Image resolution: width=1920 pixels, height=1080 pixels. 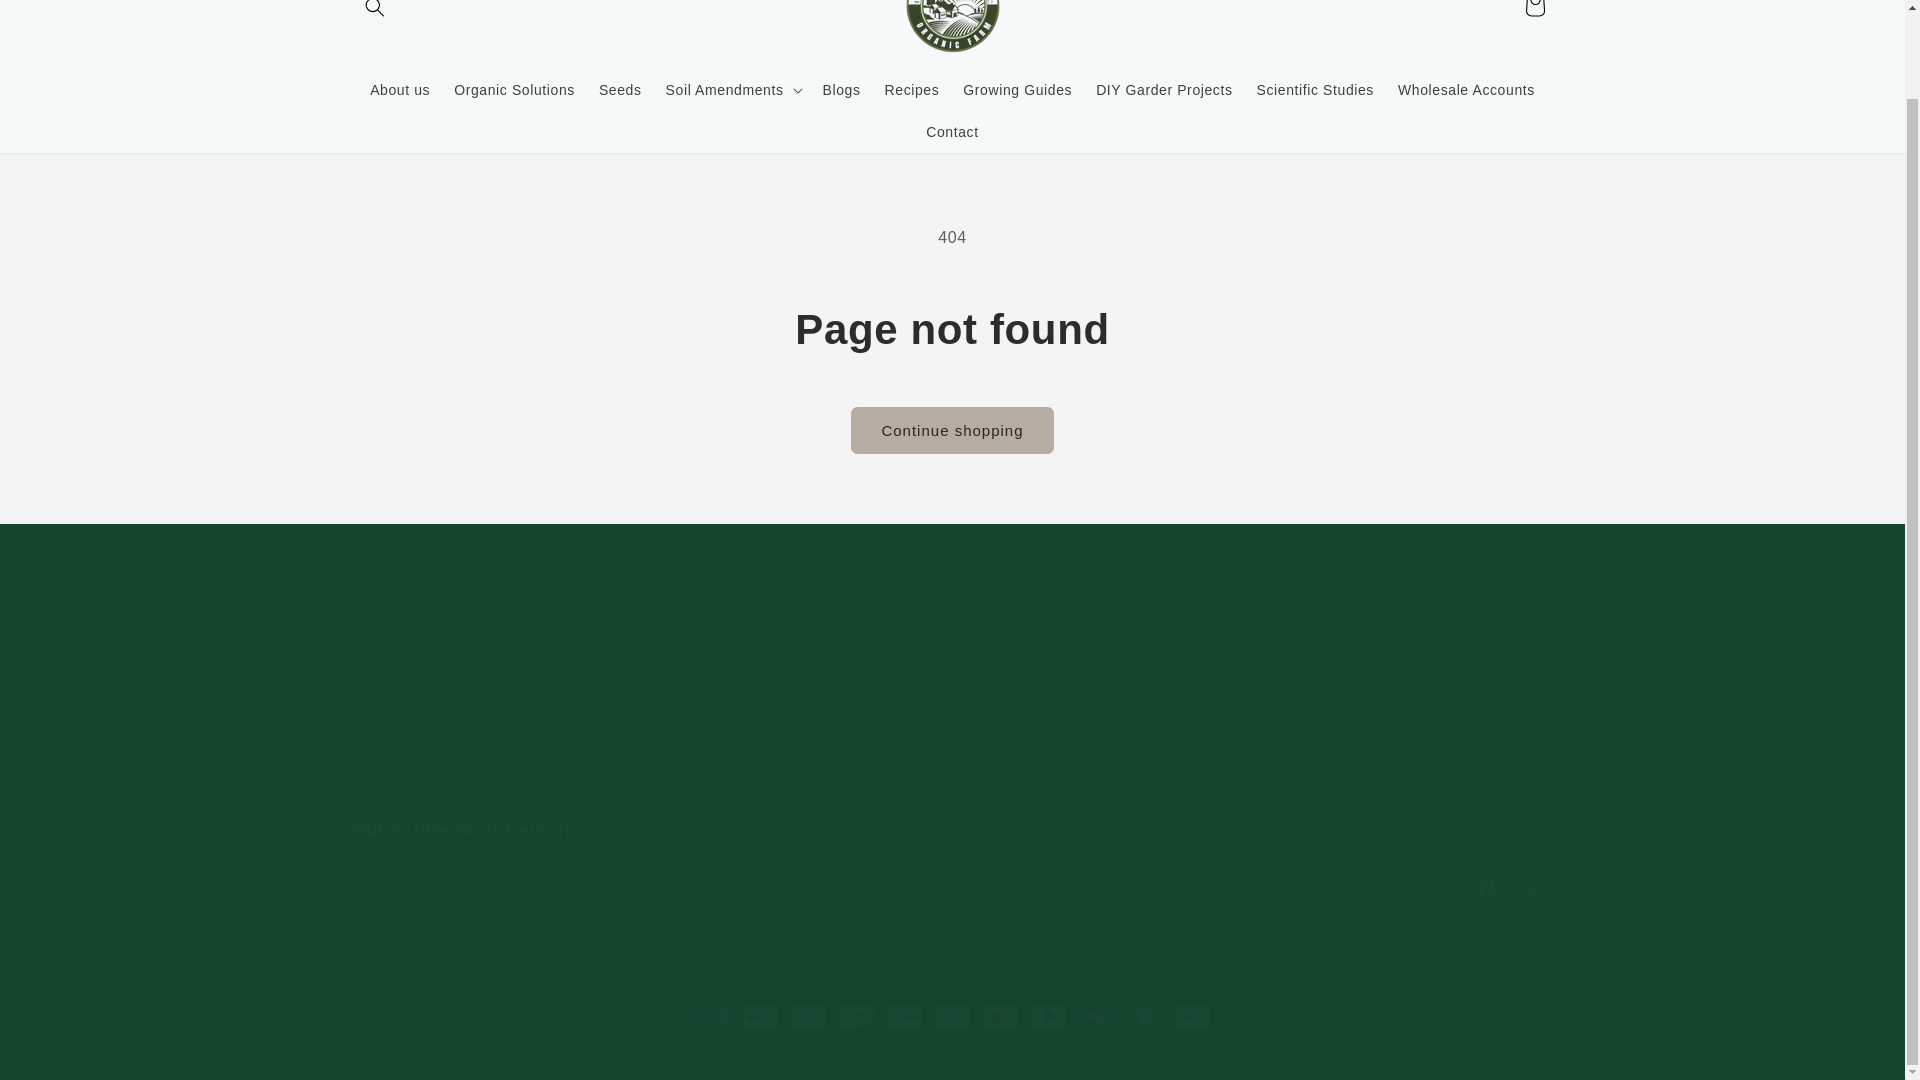 I want to click on Blogs, so click(x=514, y=90).